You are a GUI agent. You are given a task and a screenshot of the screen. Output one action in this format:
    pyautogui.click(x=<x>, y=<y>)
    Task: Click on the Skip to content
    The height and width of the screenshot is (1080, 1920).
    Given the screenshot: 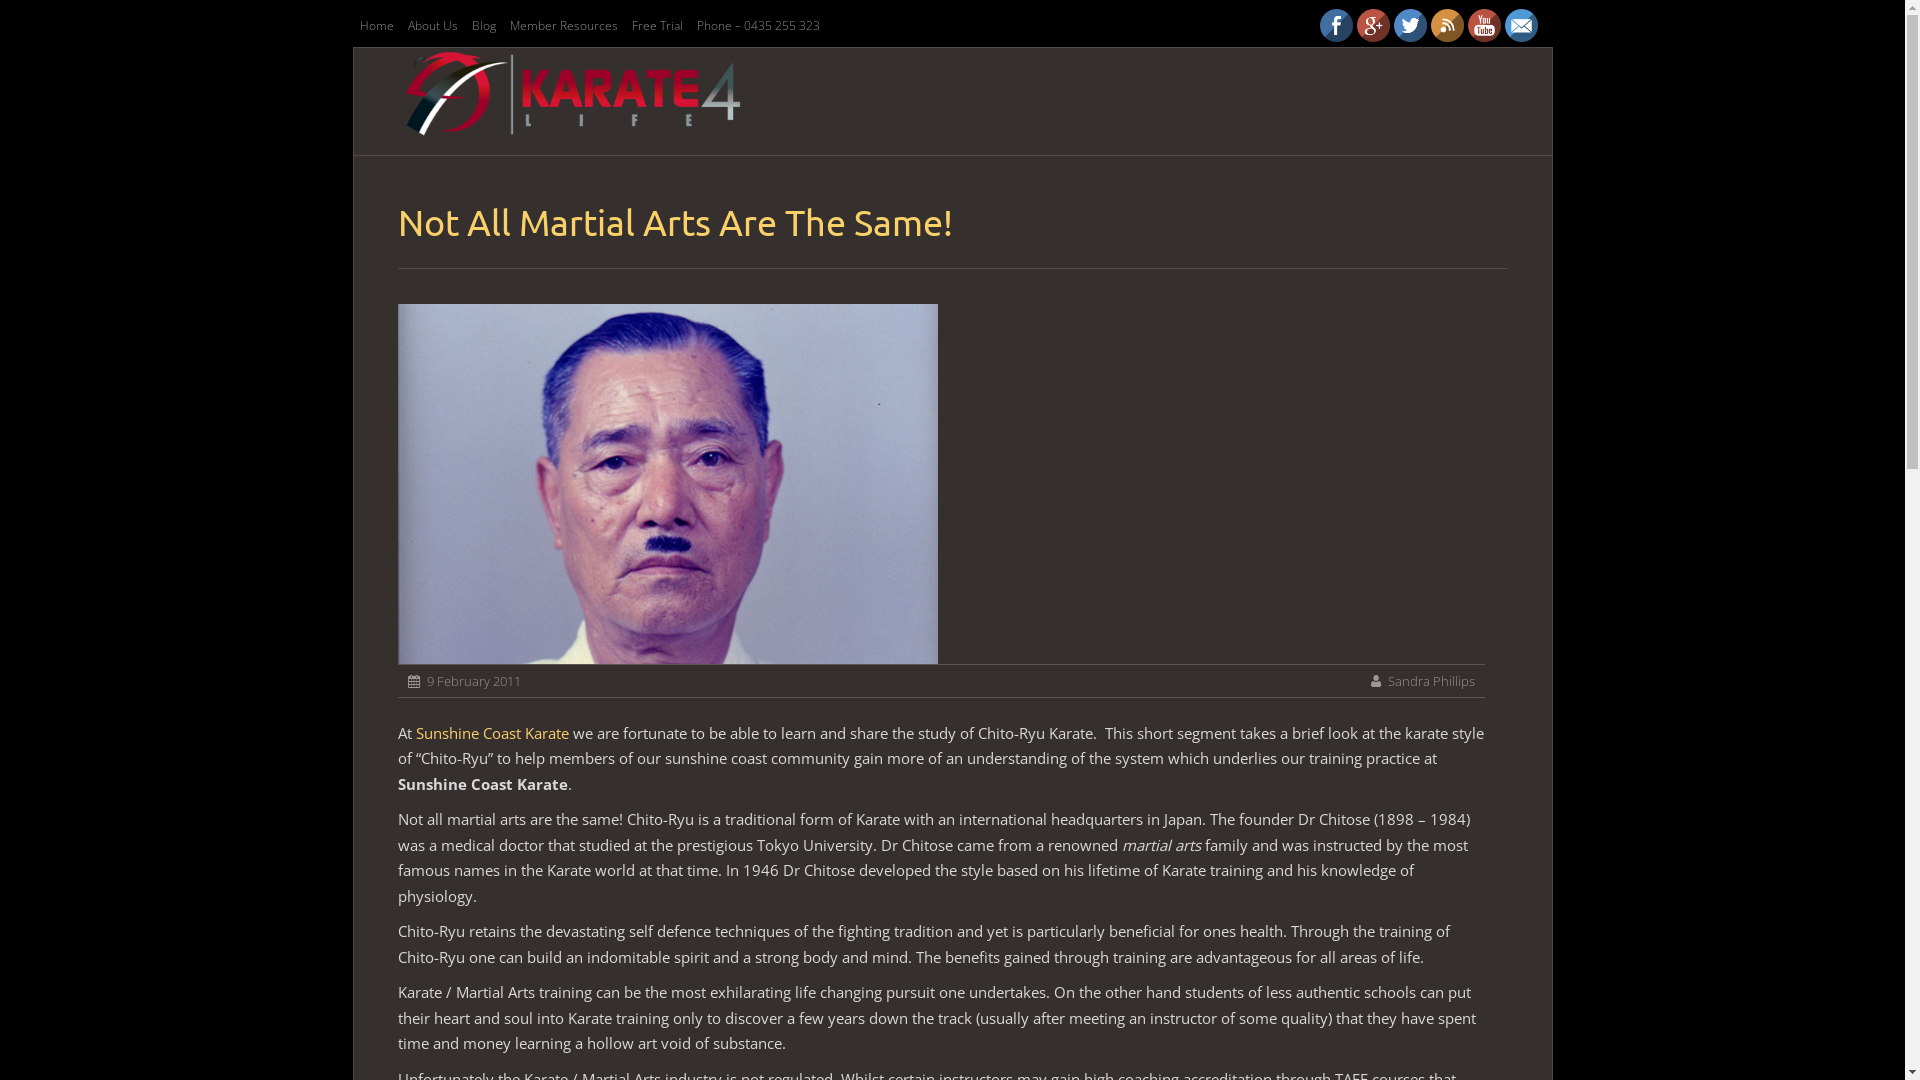 What is the action you would take?
    pyautogui.click(x=789, y=87)
    